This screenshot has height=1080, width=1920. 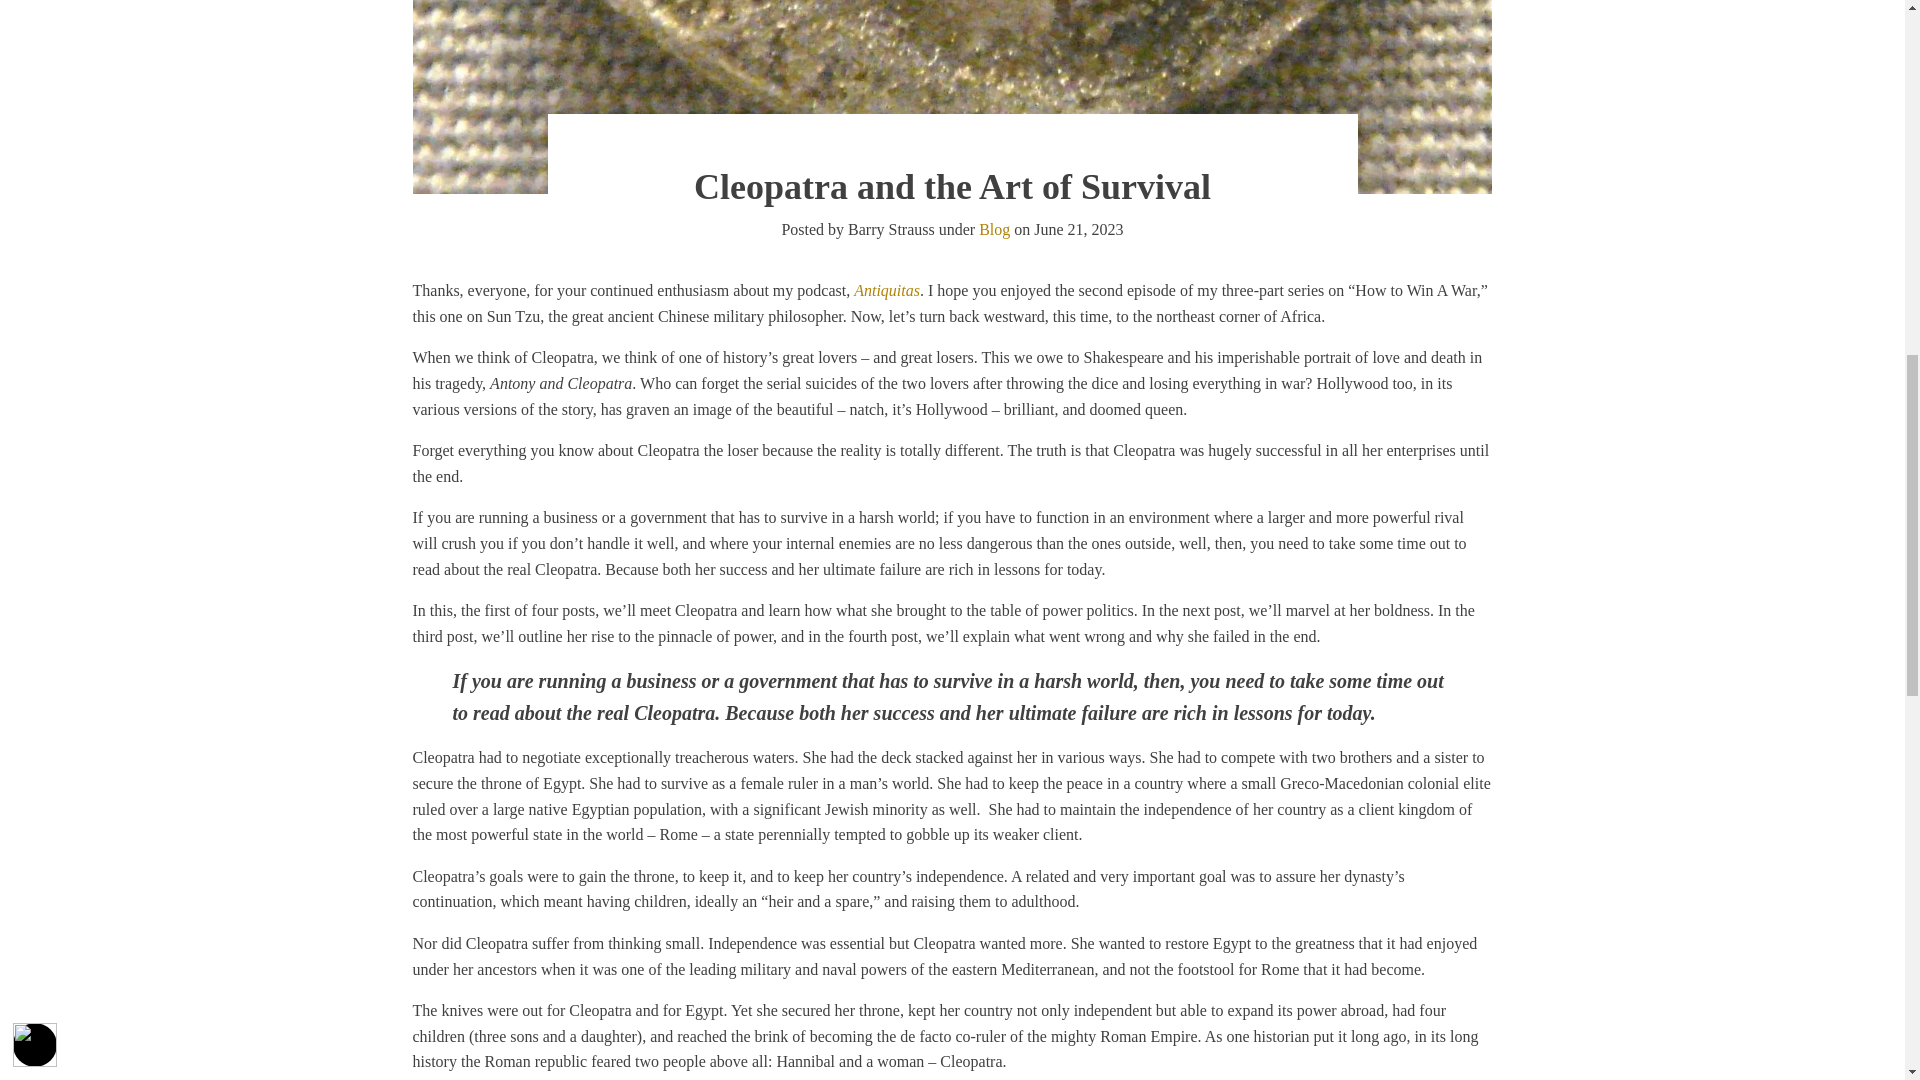 I want to click on Antiquitas, so click(x=886, y=290).